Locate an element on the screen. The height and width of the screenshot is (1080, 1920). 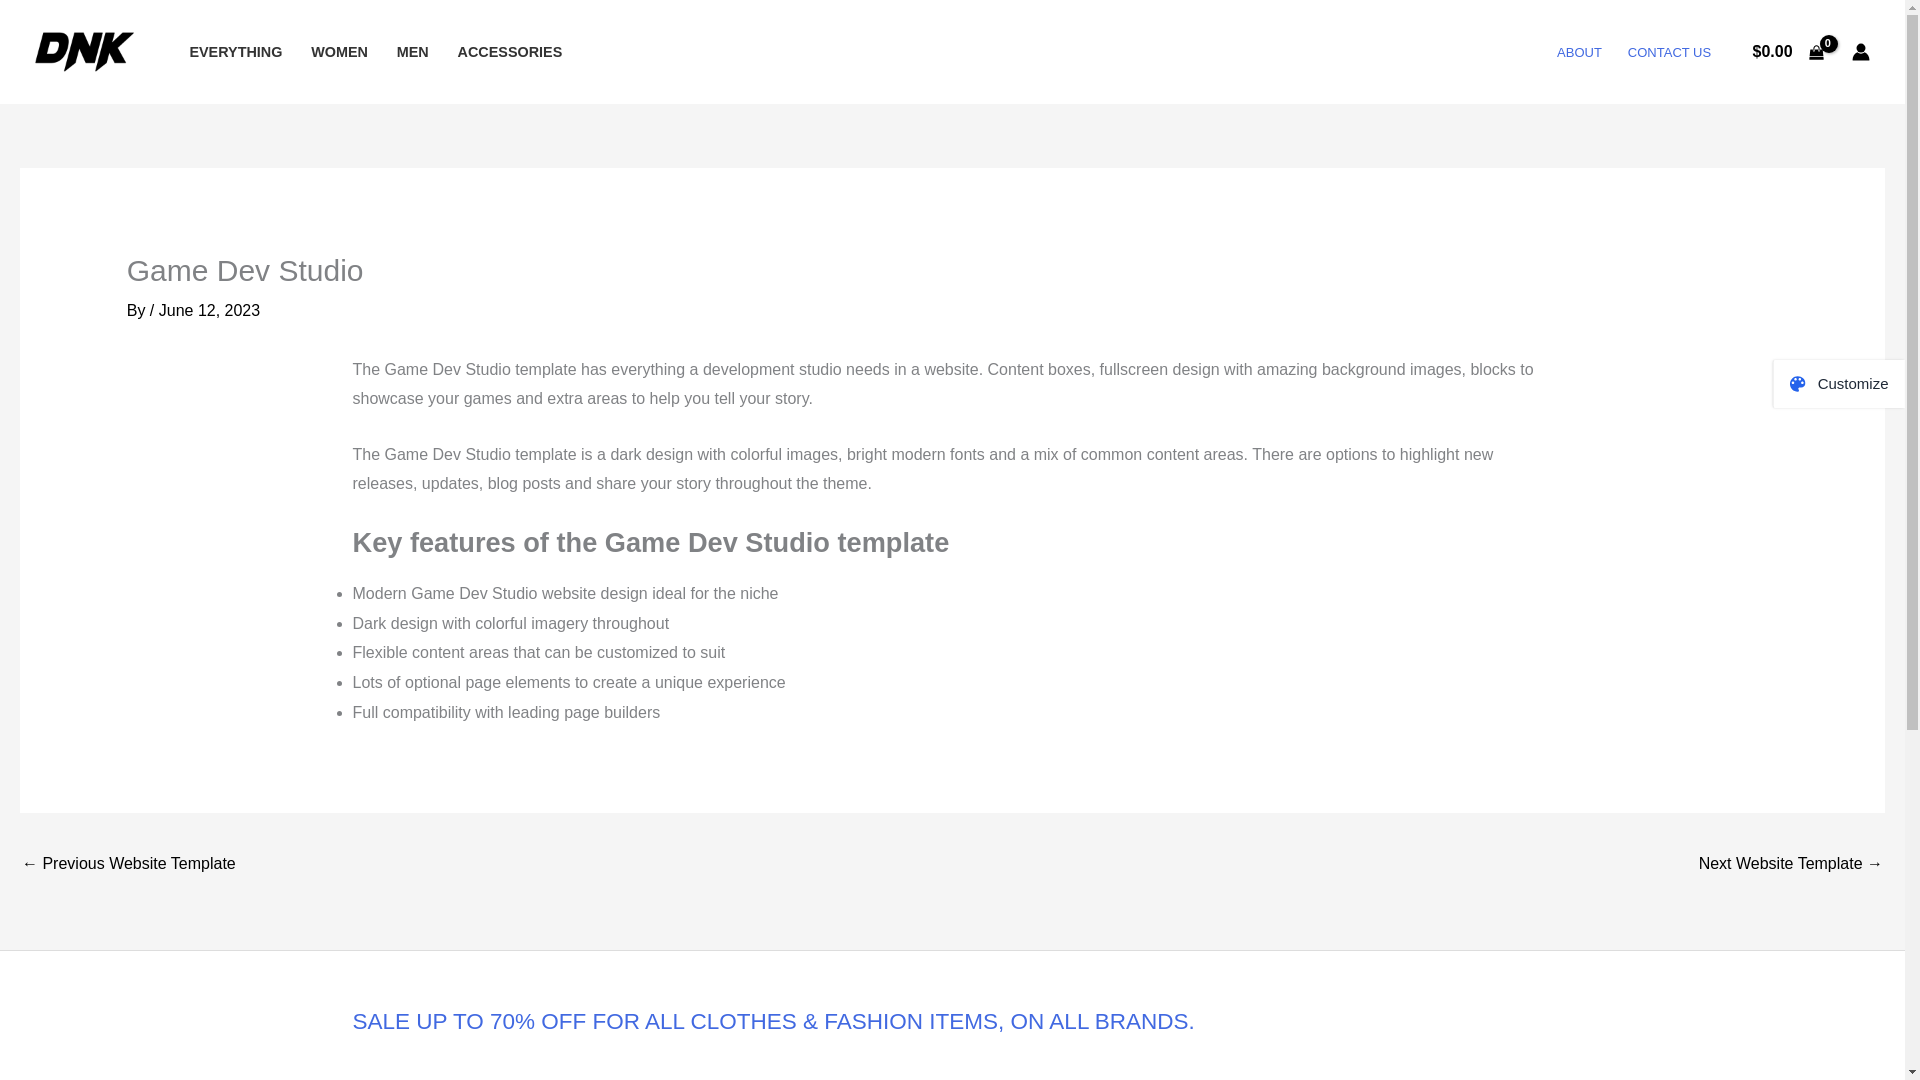
EVERYTHING is located at coordinates (236, 52).